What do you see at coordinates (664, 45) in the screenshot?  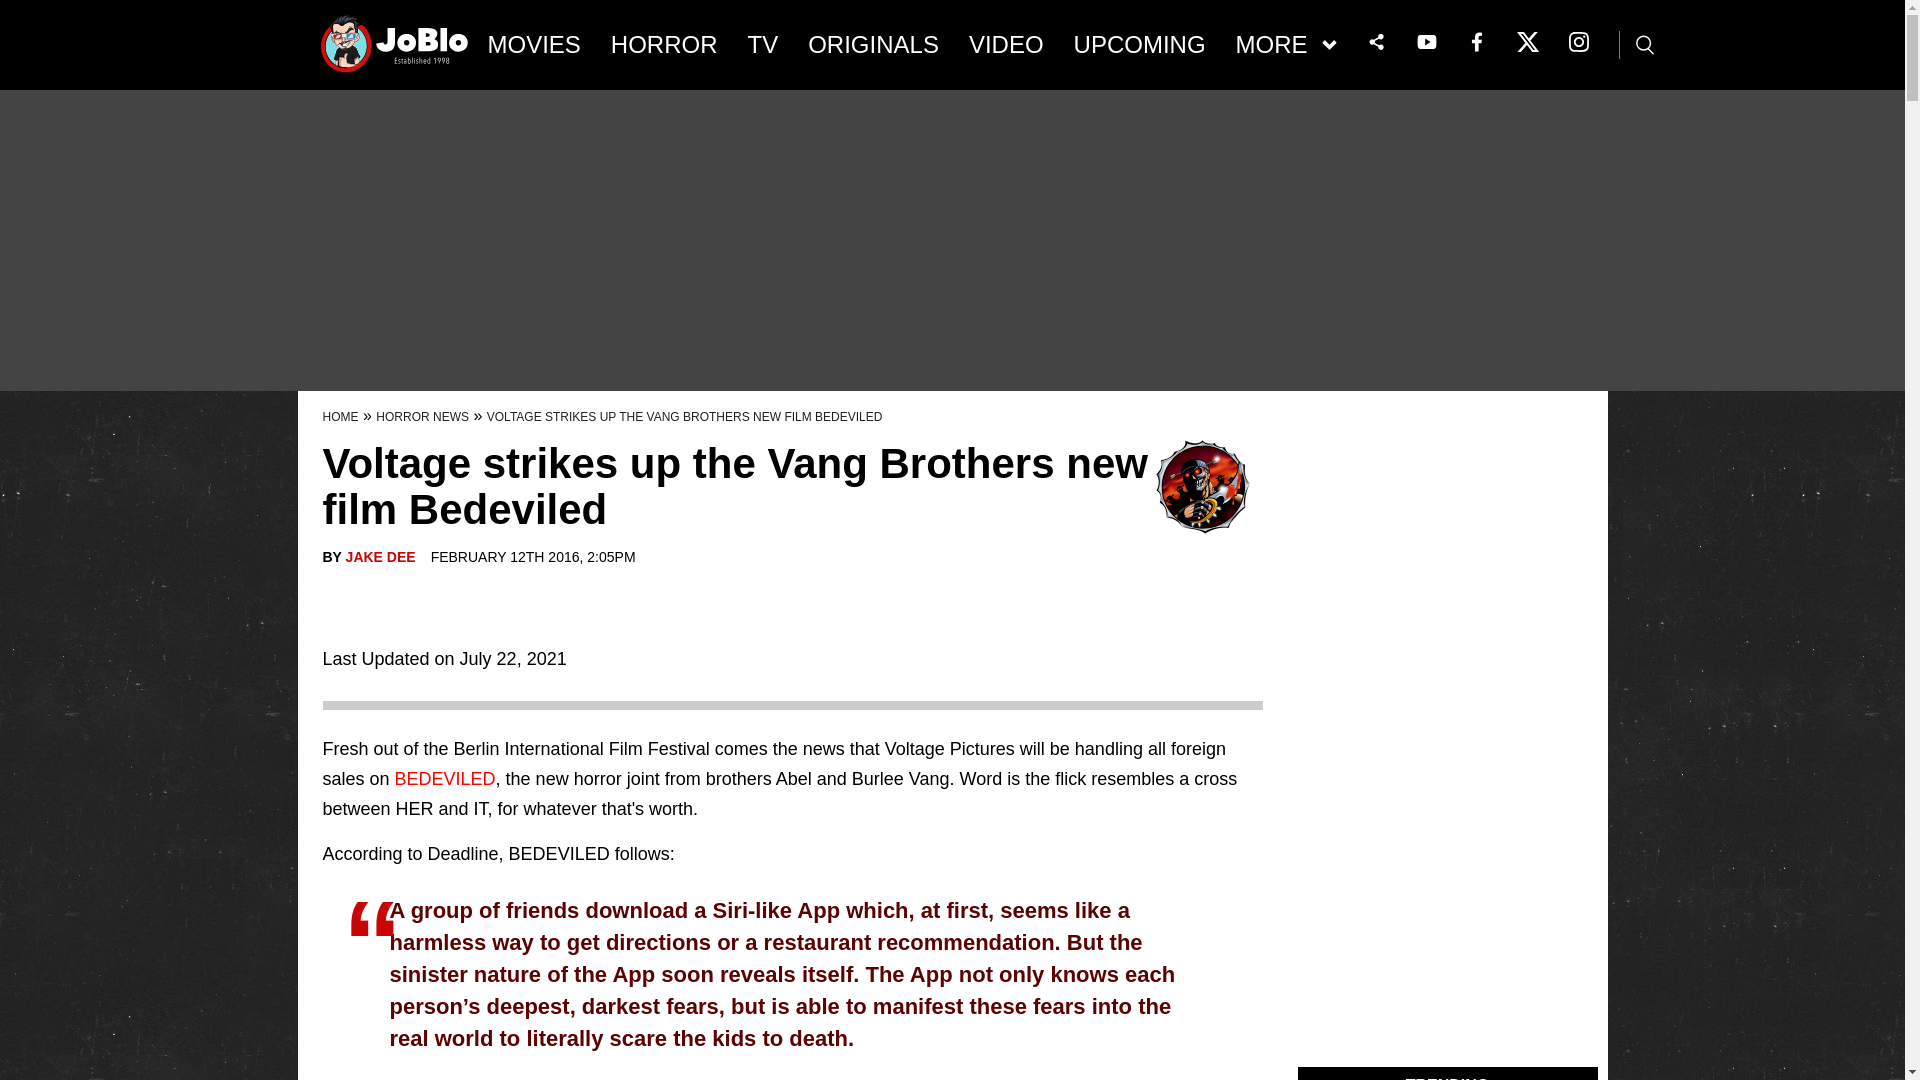 I see `HORROR` at bounding box center [664, 45].